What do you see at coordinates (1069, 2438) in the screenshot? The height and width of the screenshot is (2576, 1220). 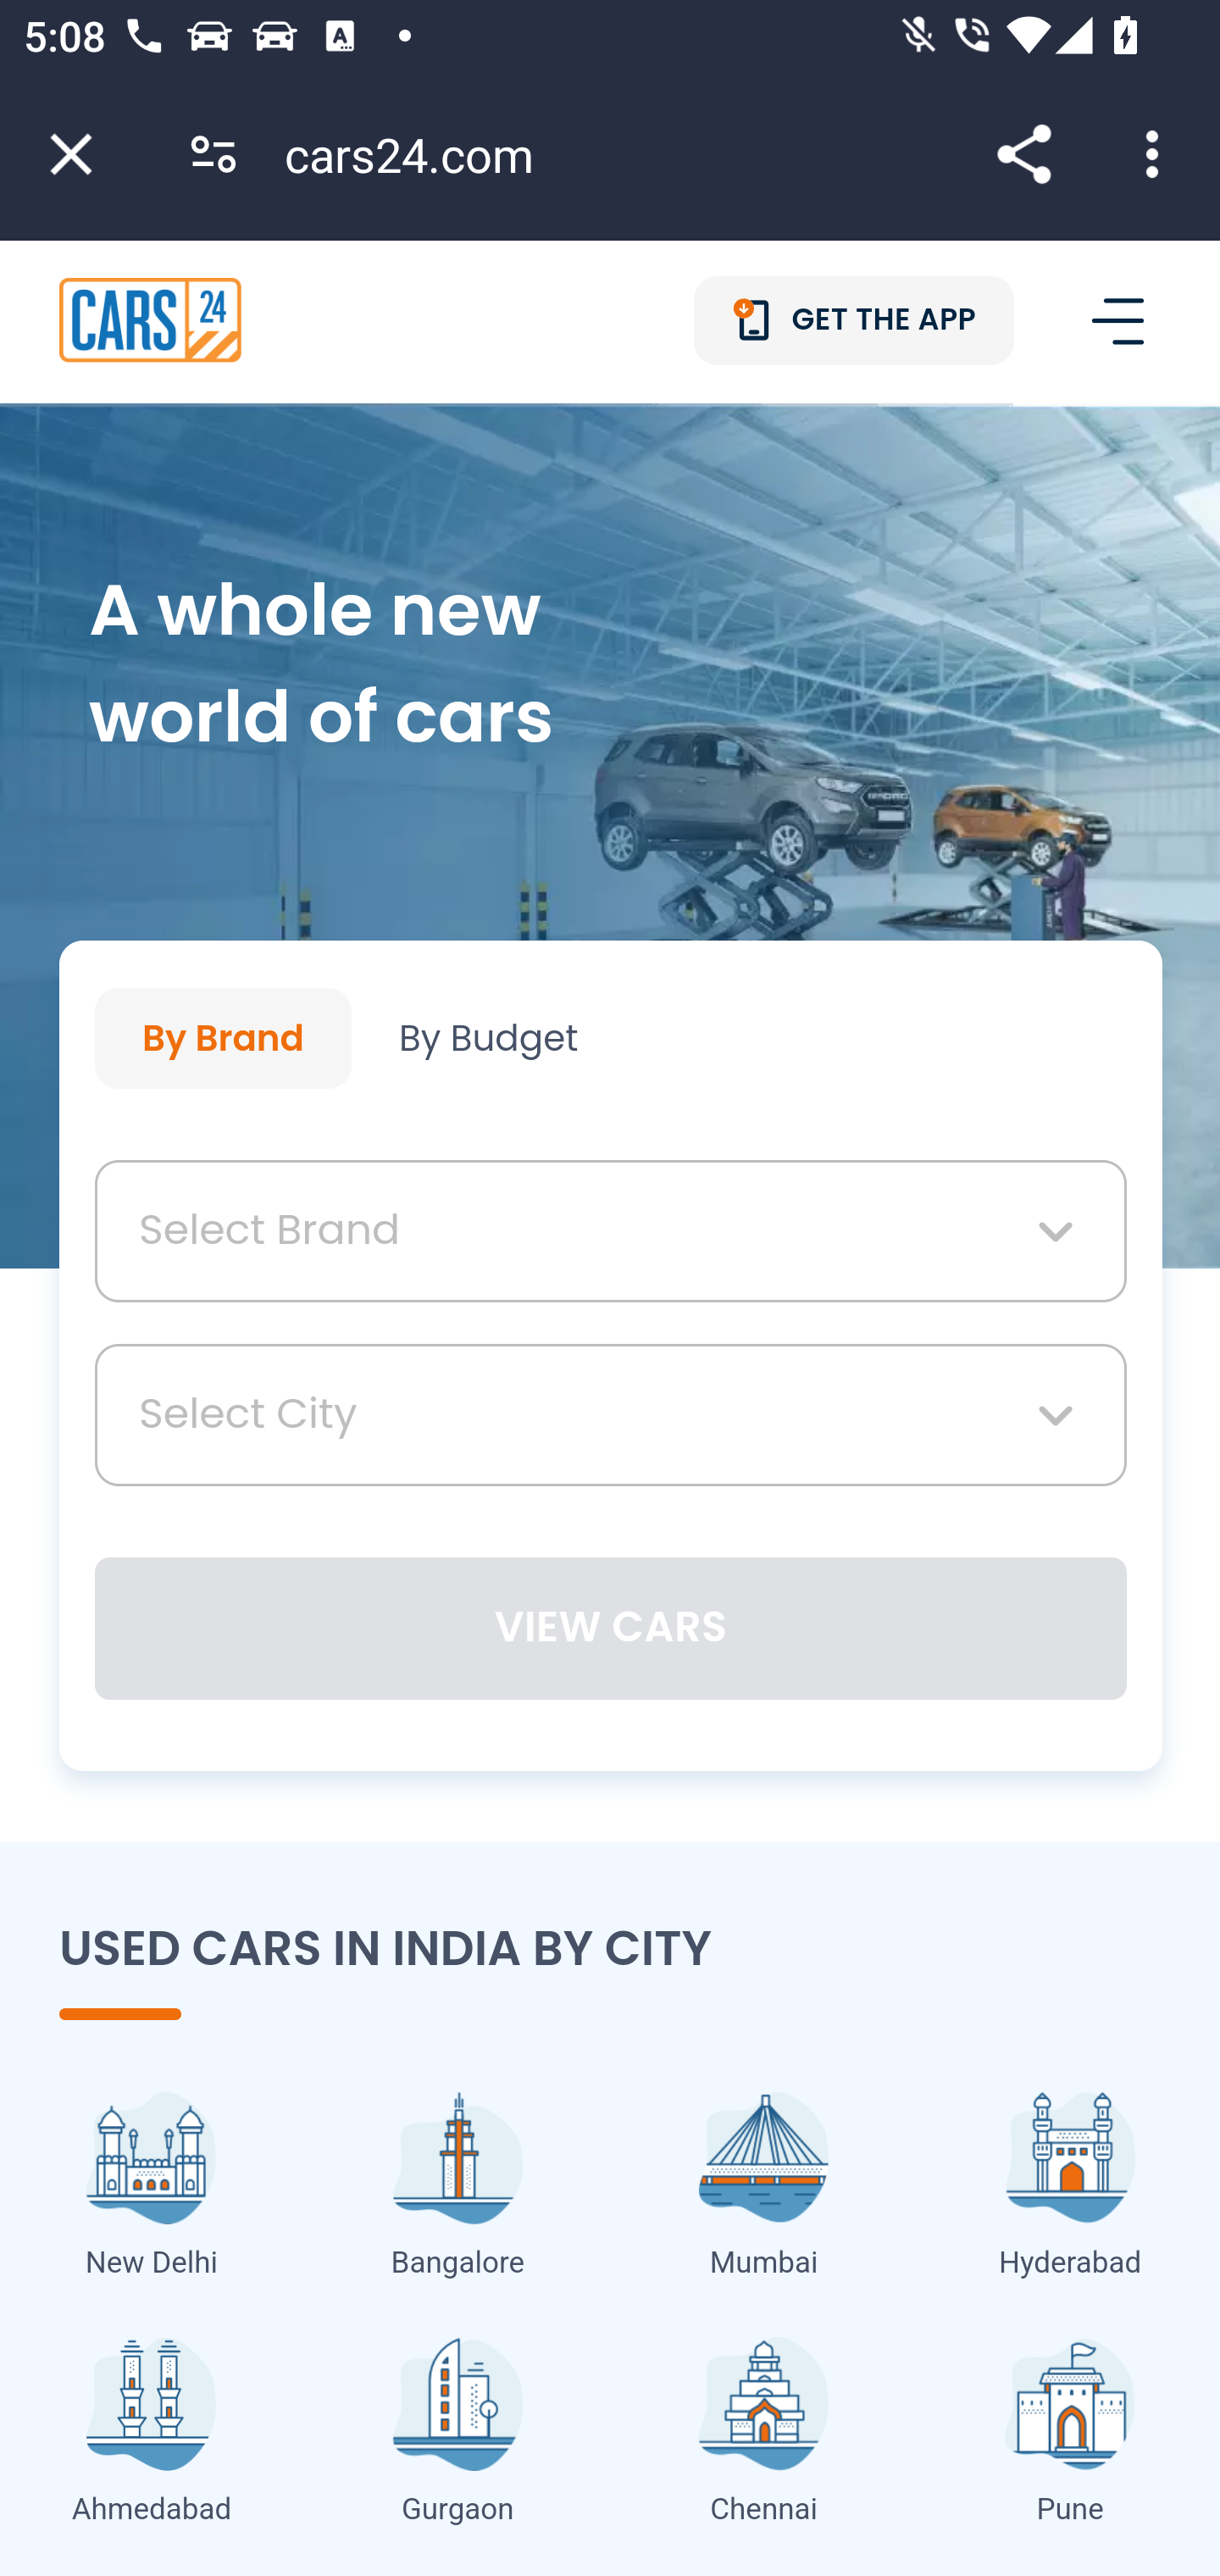 I see `Pune Pune Pune Pune` at bounding box center [1069, 2438].